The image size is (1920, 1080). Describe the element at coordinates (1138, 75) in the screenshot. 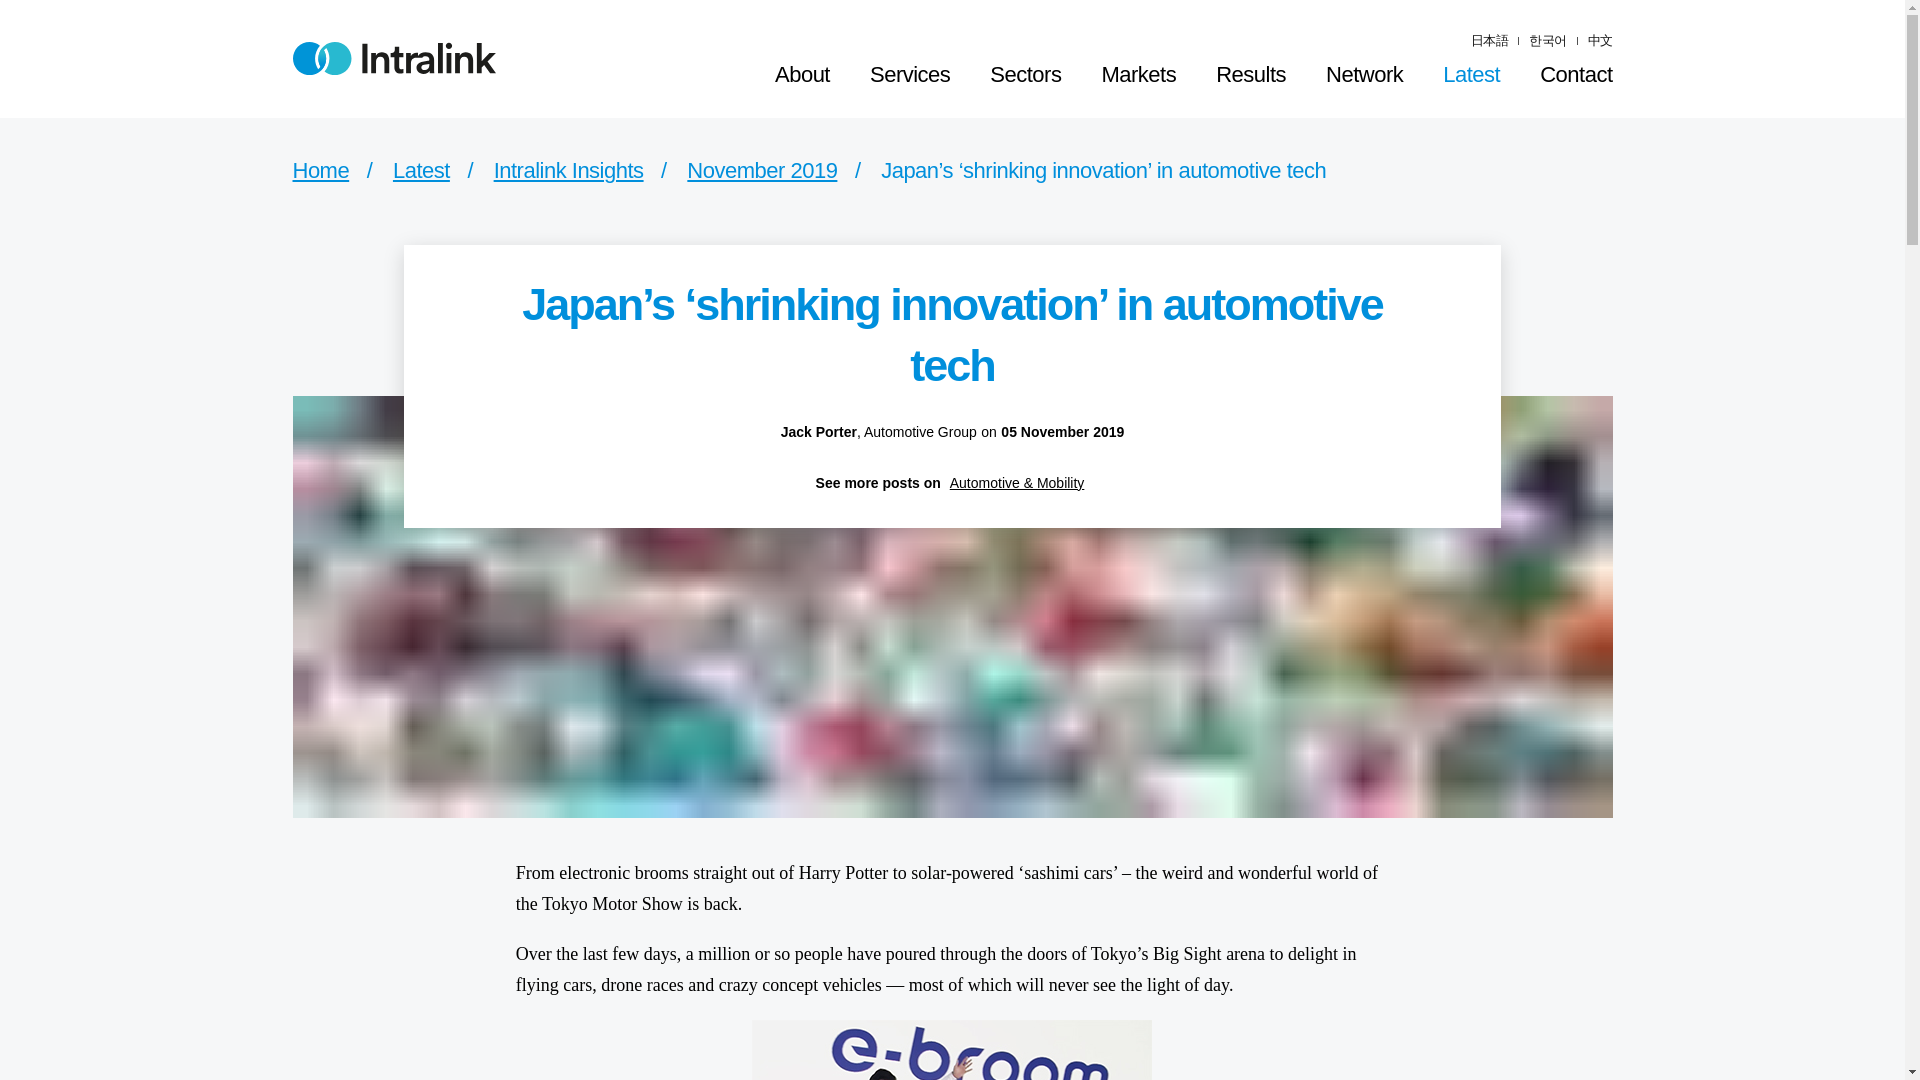

I see `Markets` at that location.